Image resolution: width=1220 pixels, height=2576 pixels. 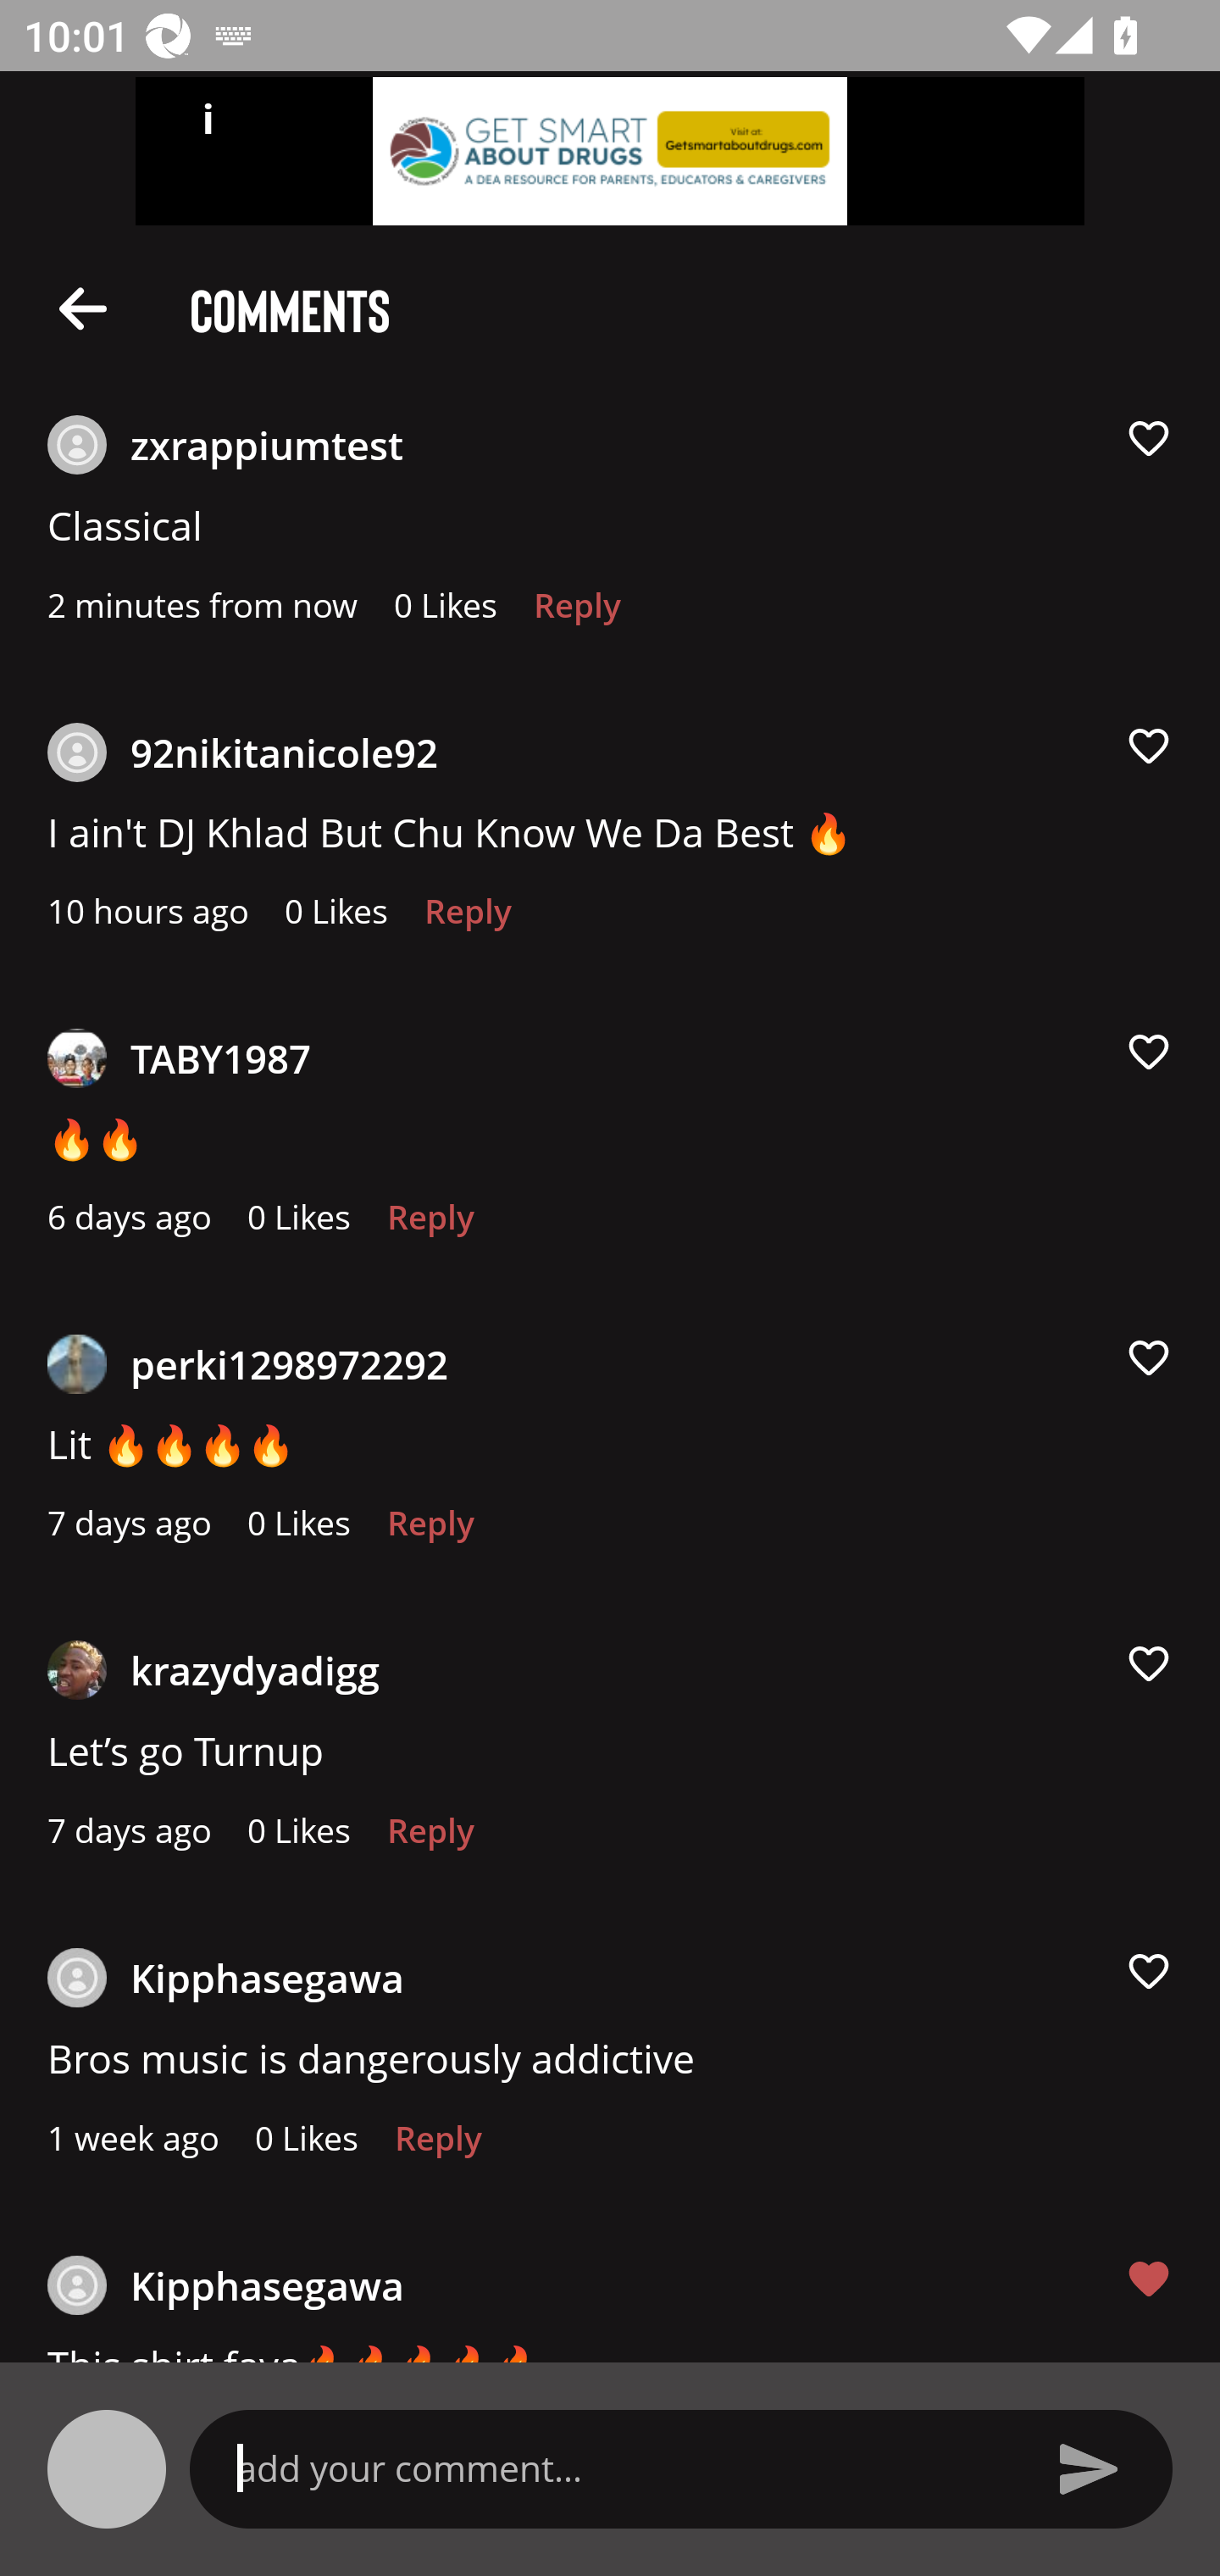 I want to click on add your comment…, so click(x=622, y=2468).